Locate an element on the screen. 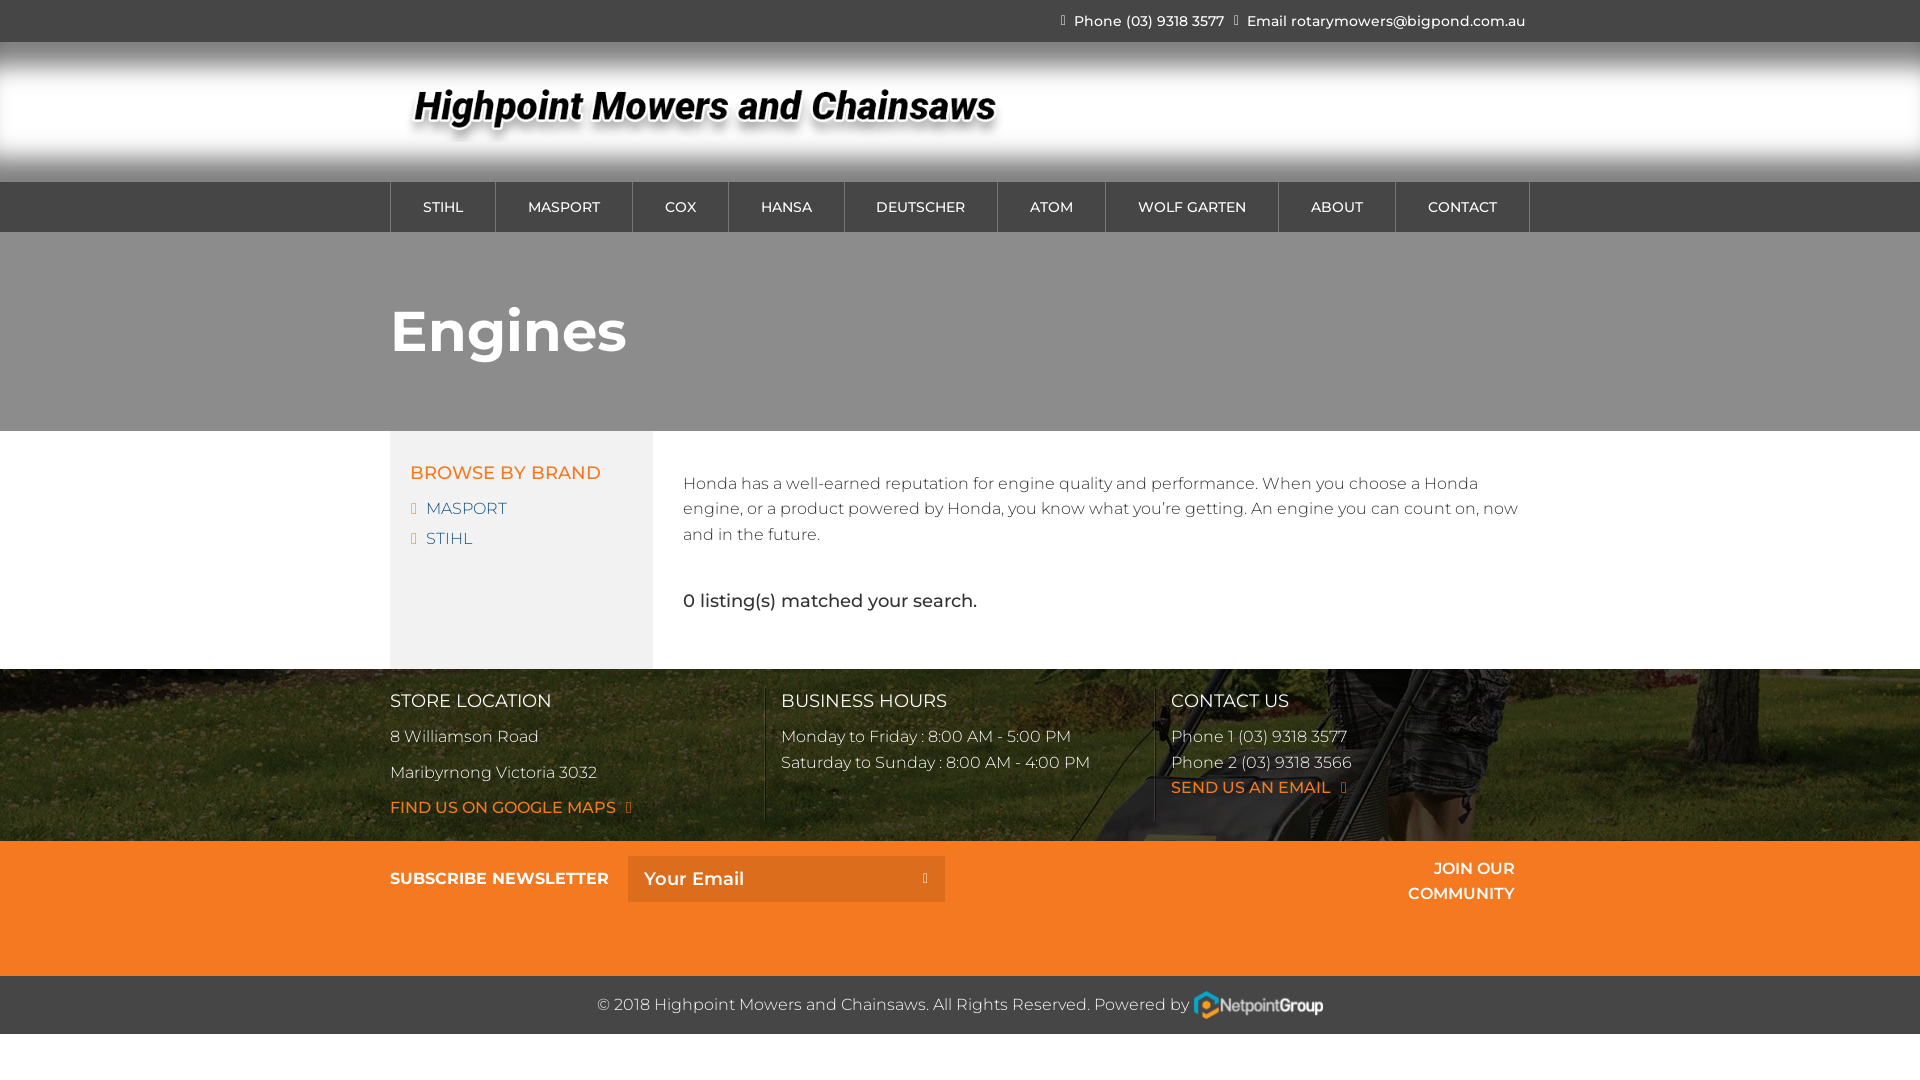 Image resolution: width=1920 pixels, height=1080 pixels. COX is located at coordinates (680, 207).